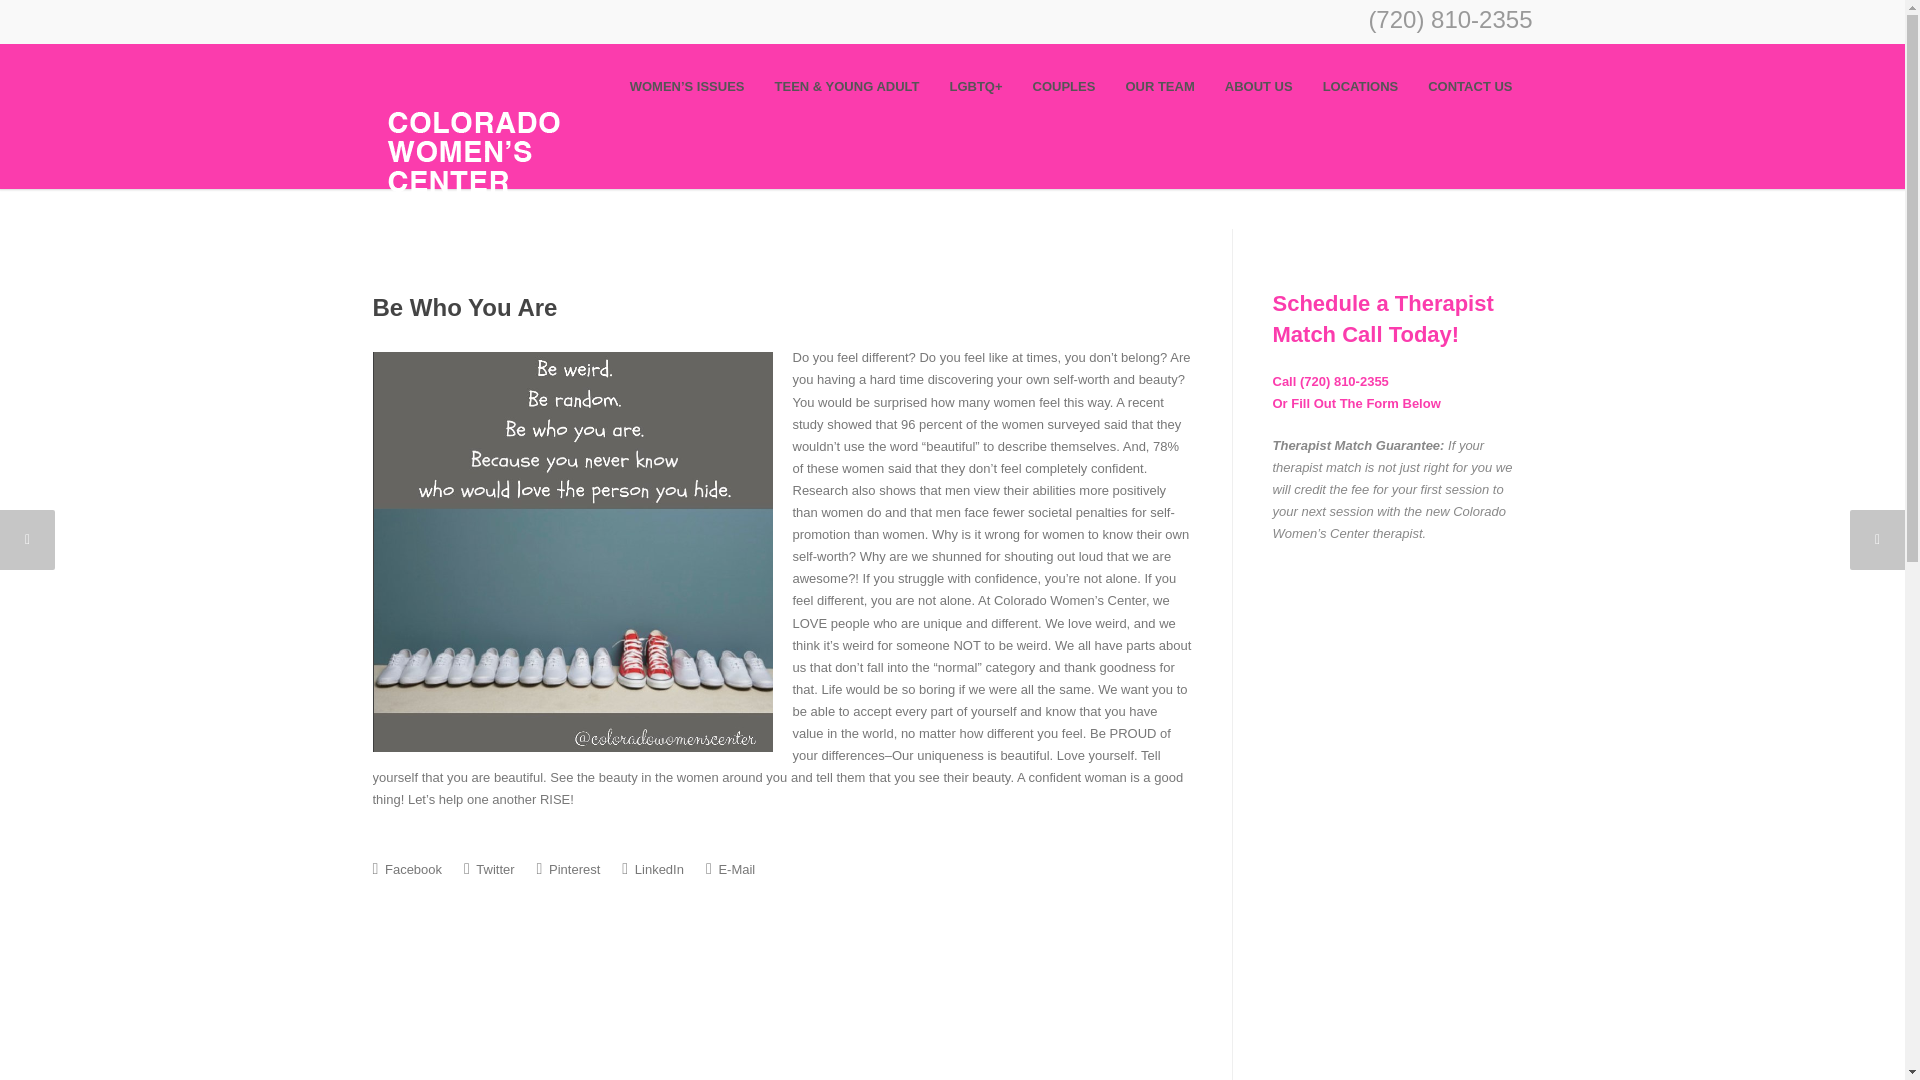  What do you see at coordinates (1064, 87) in the screenshot?
I see `COUPLES` at bounding box center [1064, 87].